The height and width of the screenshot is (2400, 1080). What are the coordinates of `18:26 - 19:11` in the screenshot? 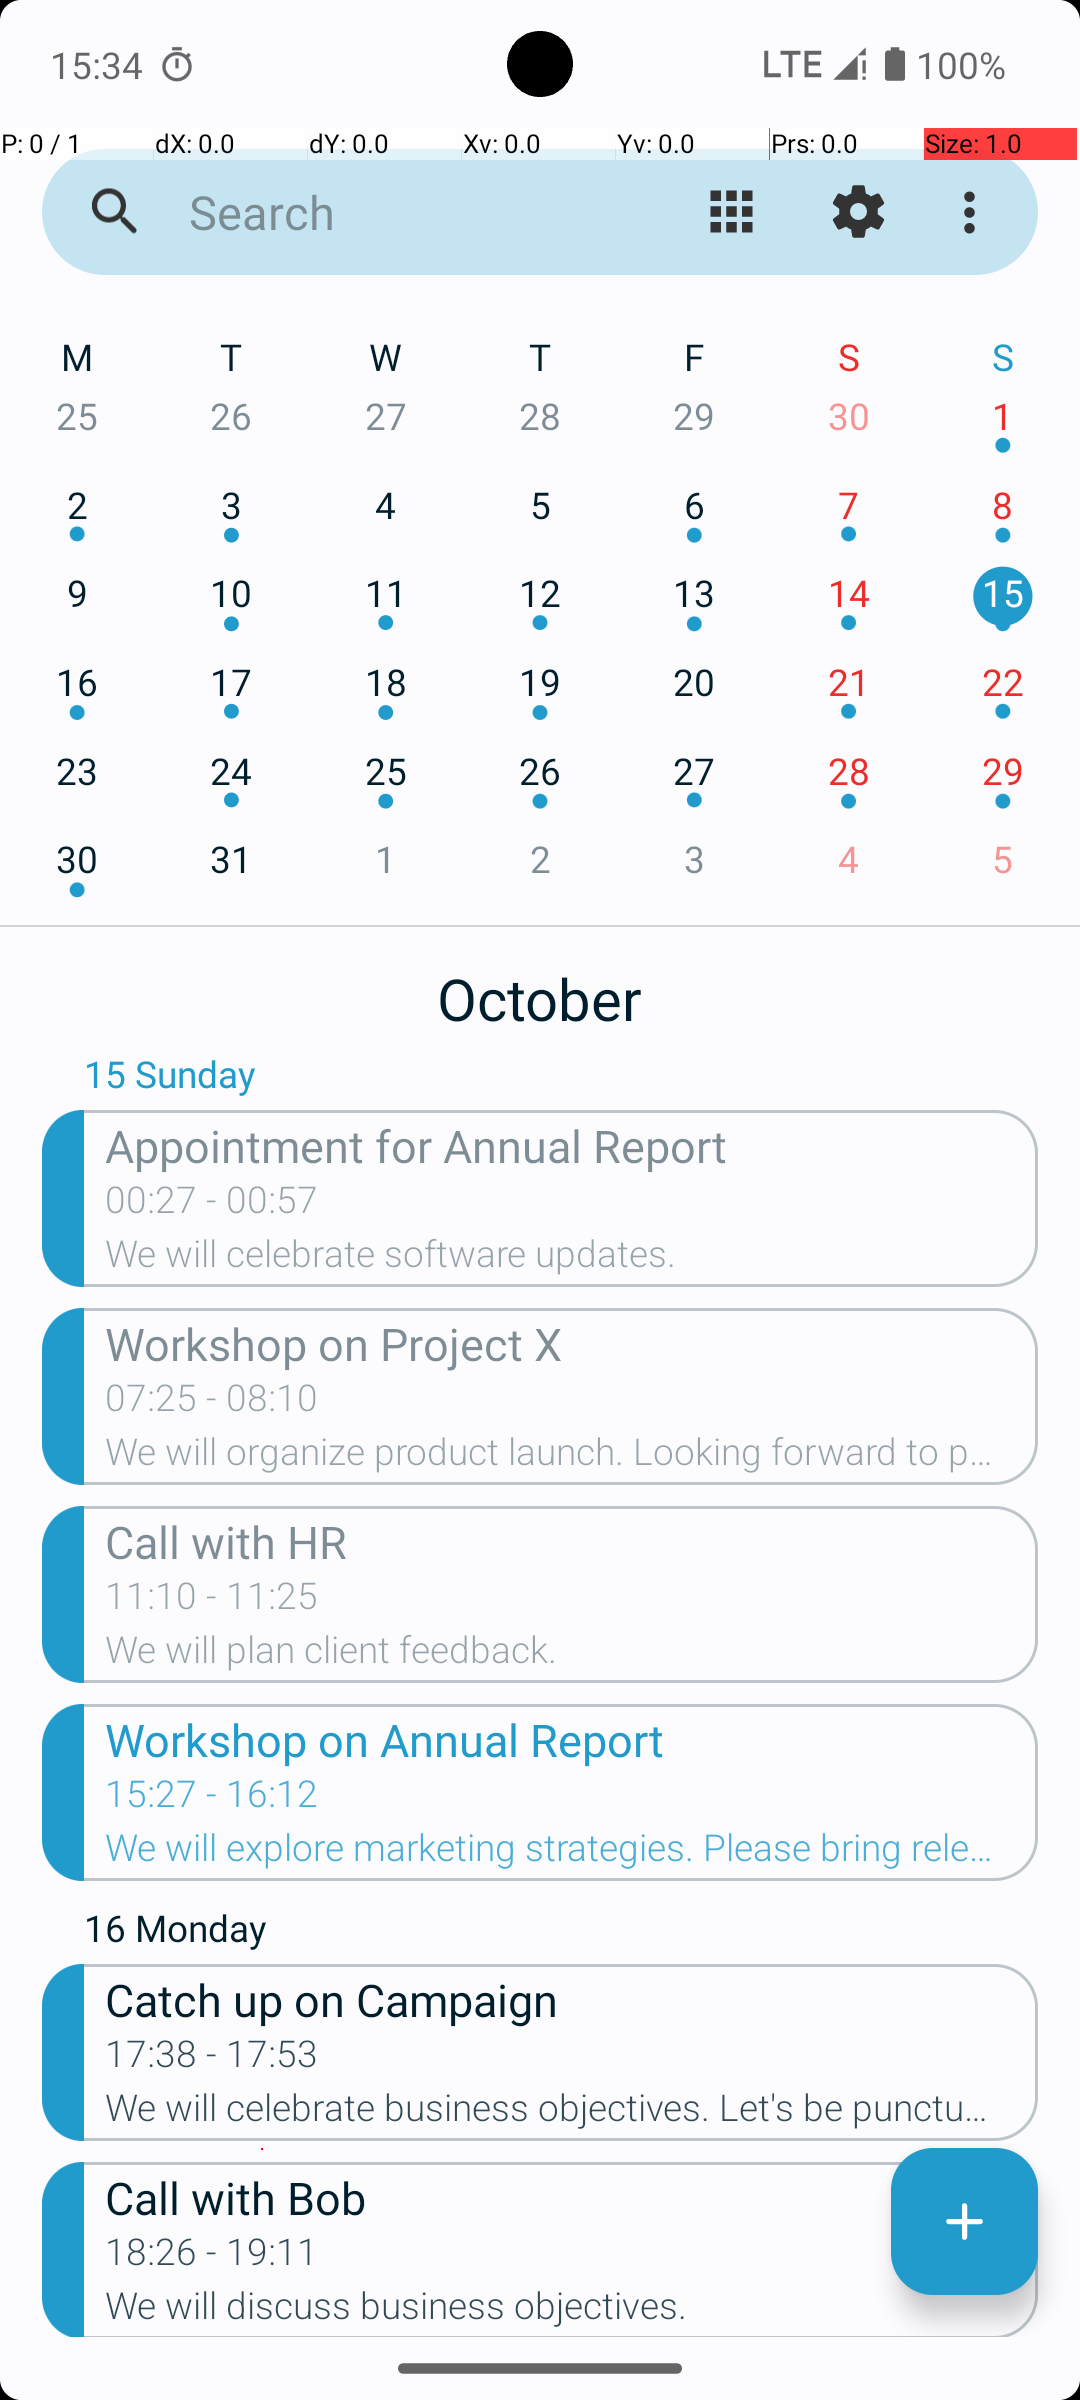 It's located at (212, 2258).